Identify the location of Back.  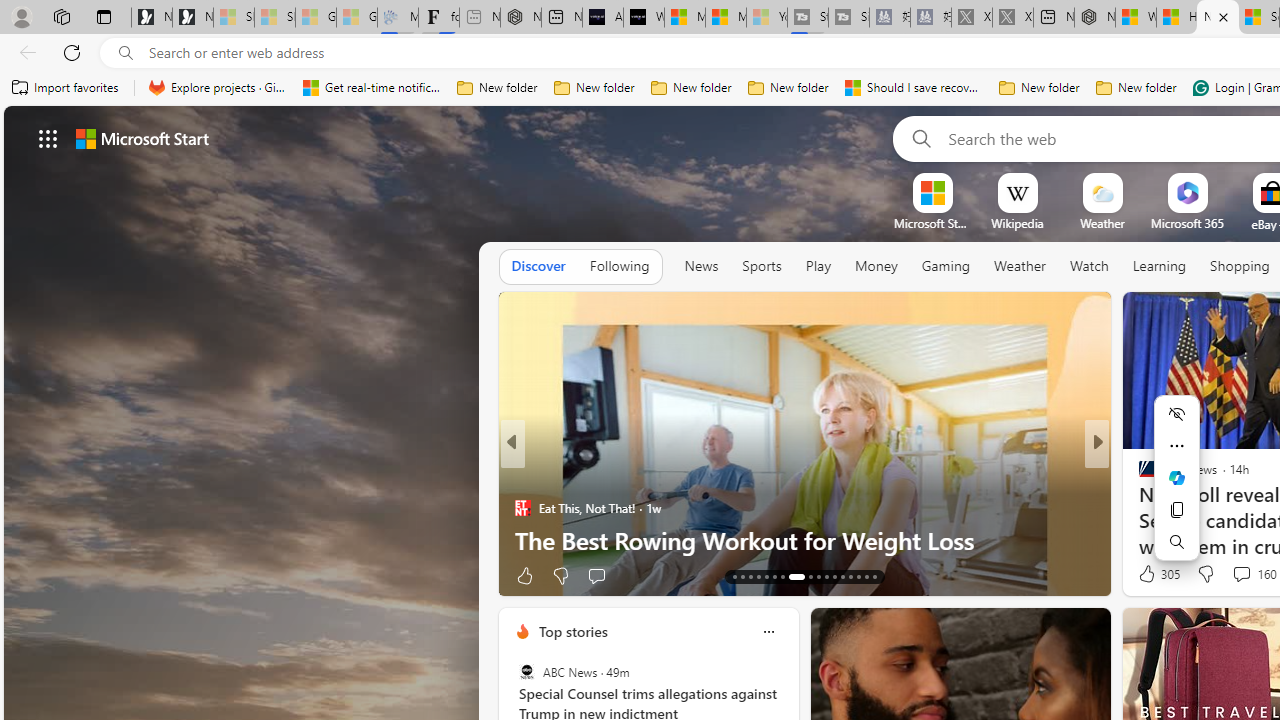
(24, 52).